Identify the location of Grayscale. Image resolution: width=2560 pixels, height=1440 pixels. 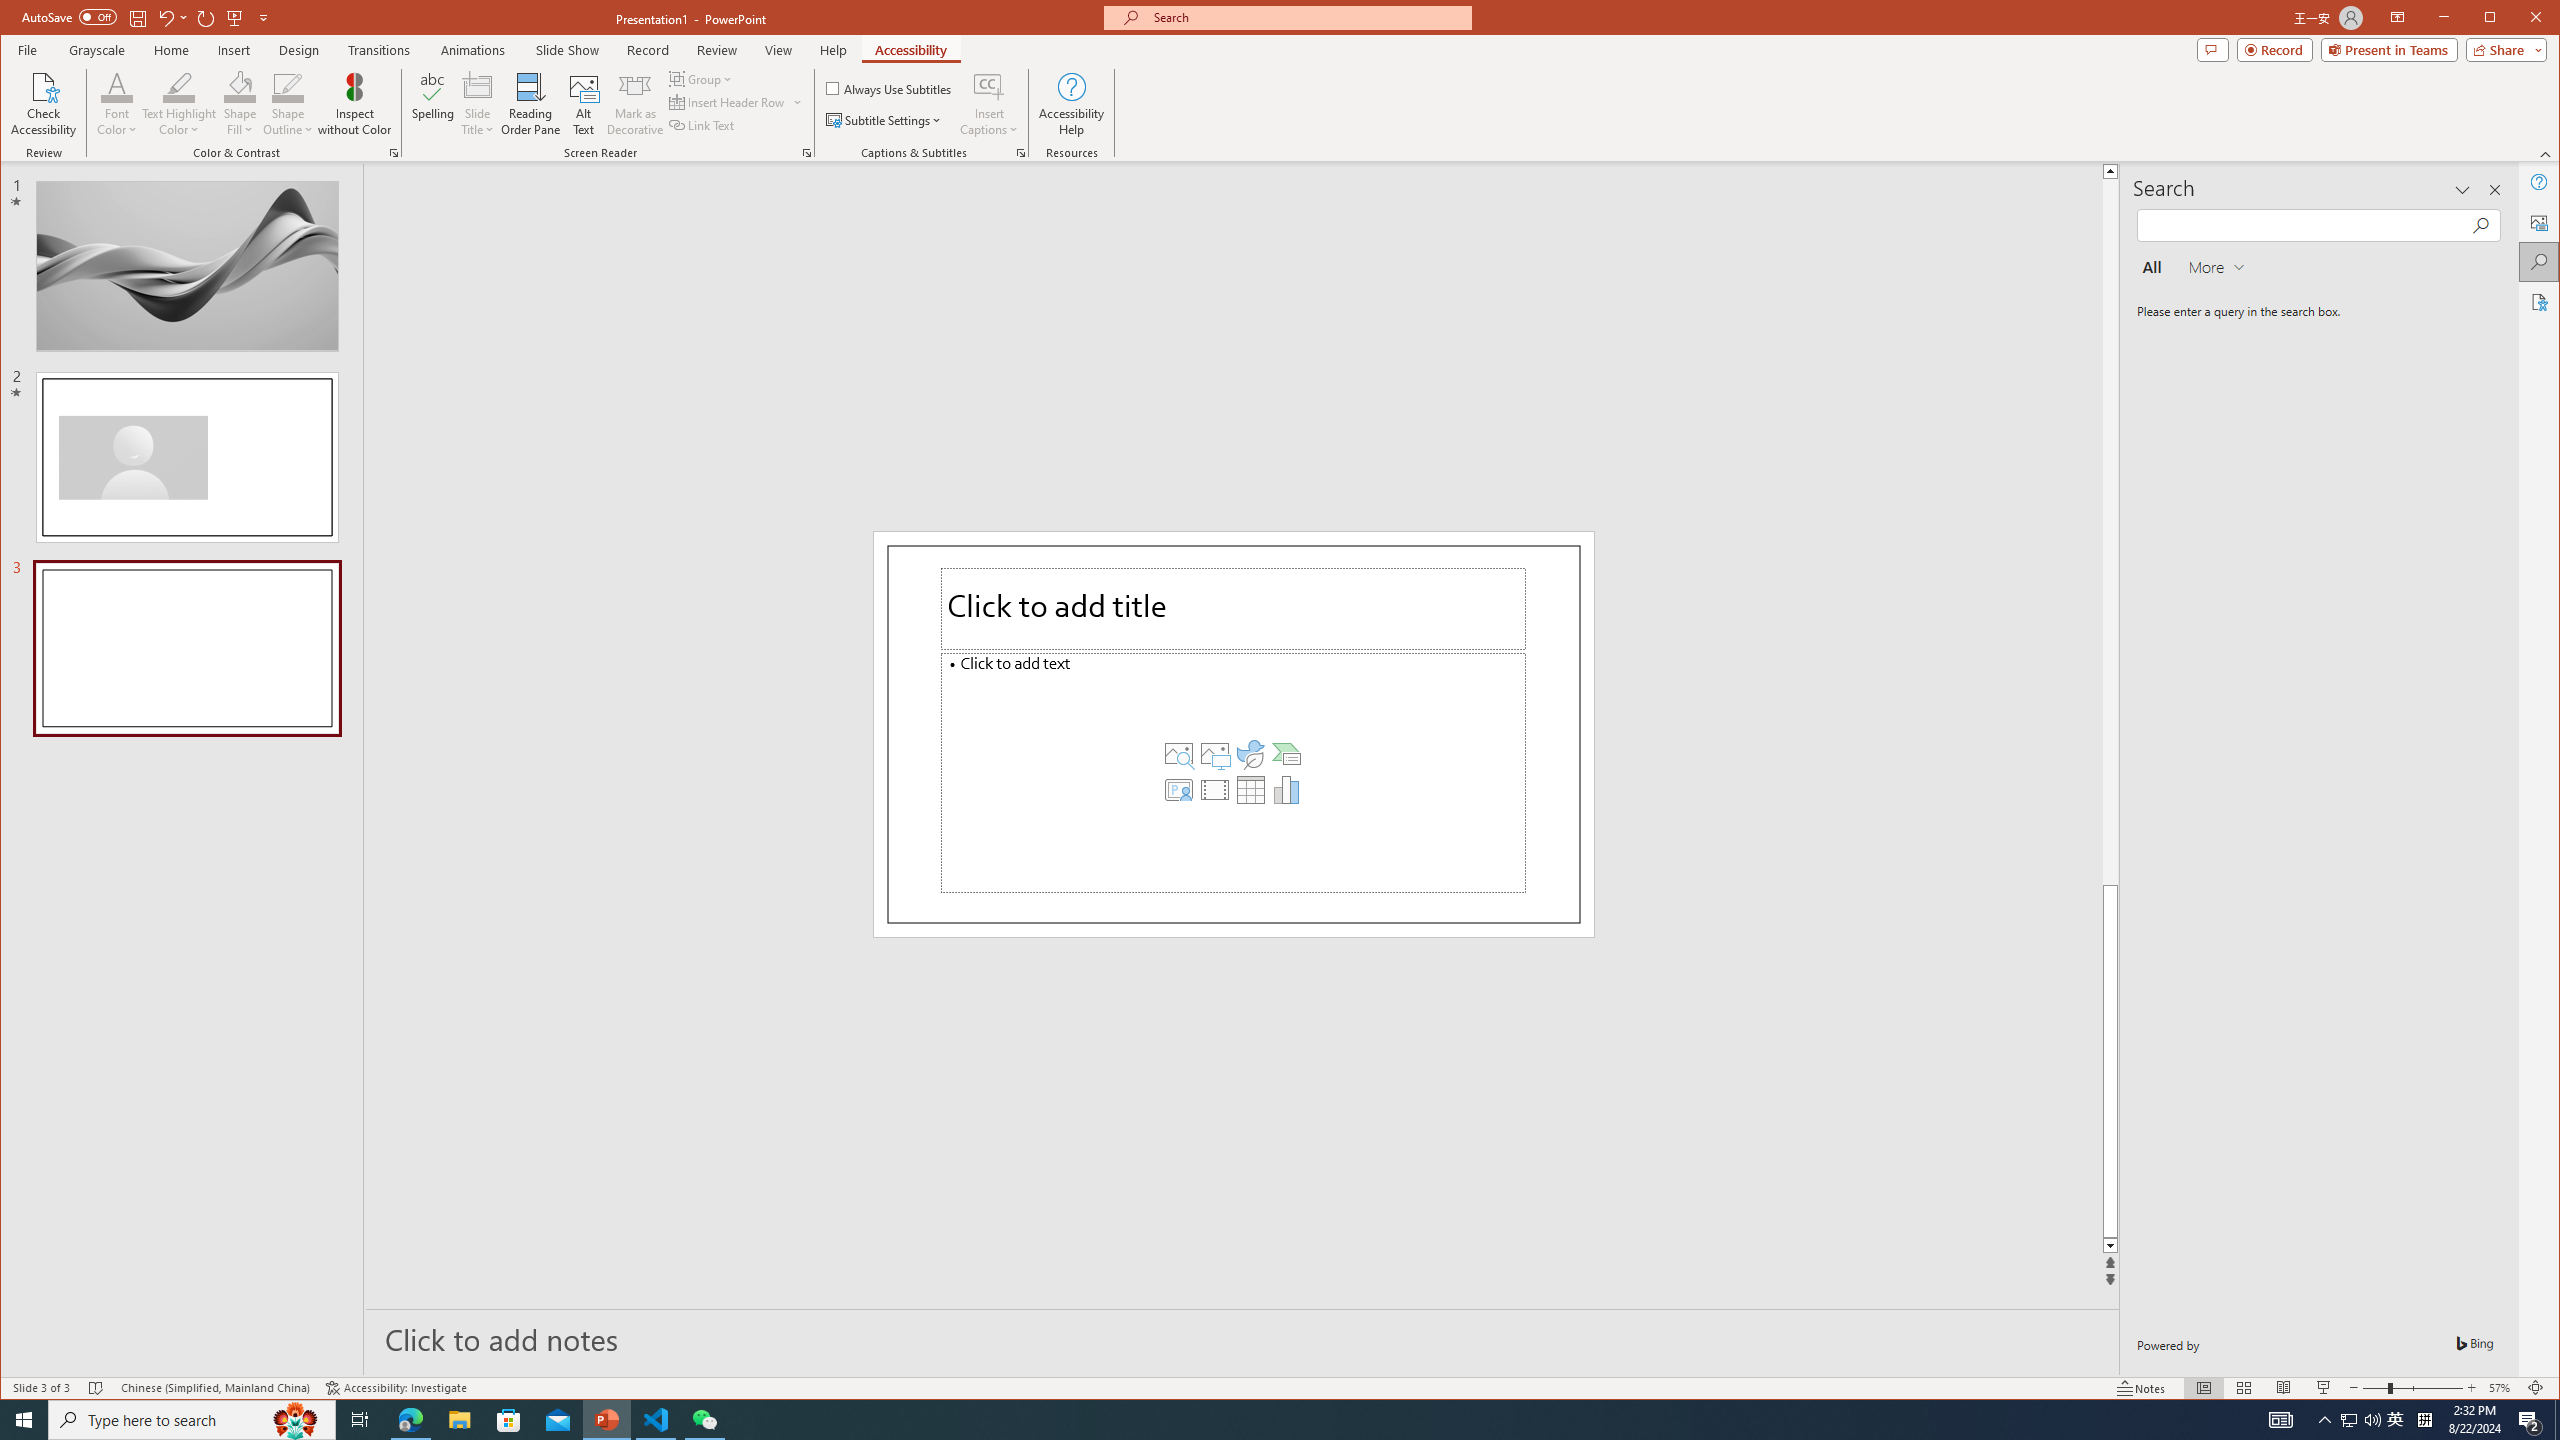
(97, 50).